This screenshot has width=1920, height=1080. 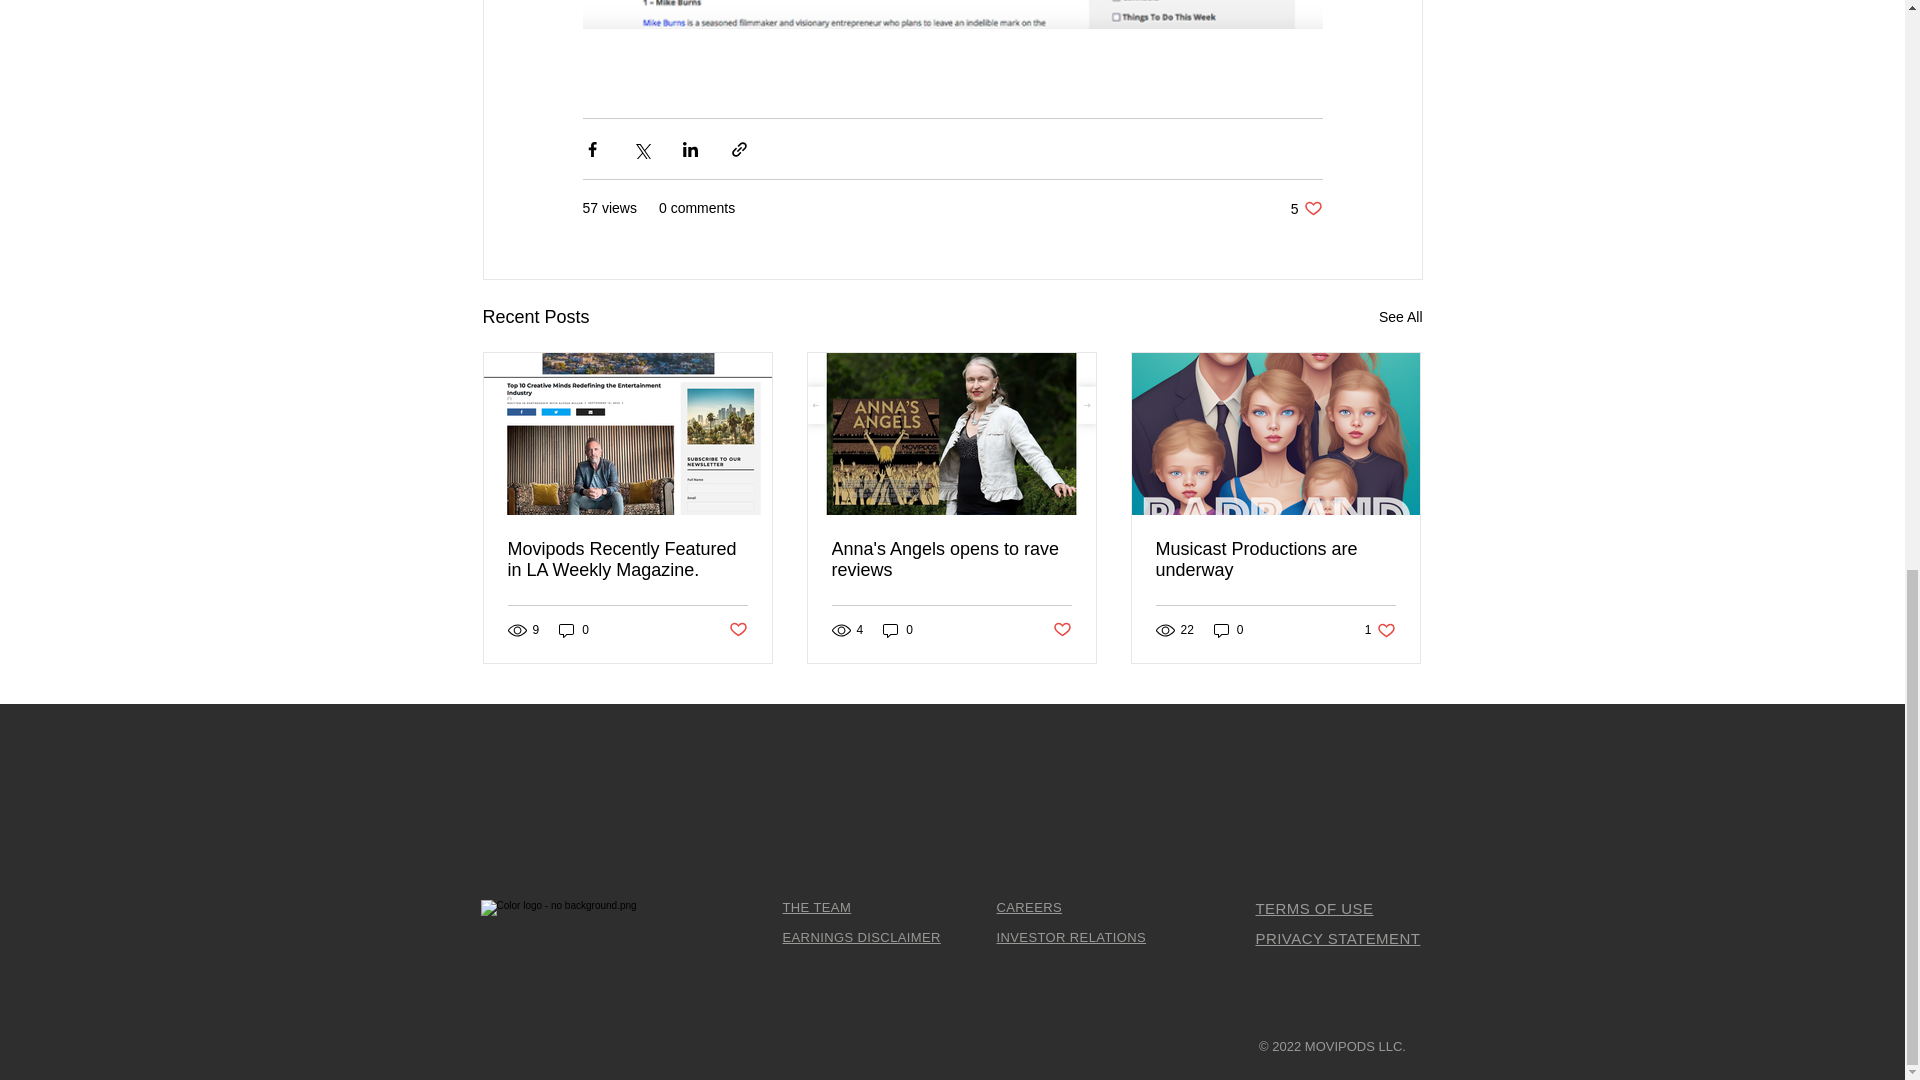 What do you see at coordinates (736, 630) in the screenshot?
I see `Post not marked as liked` at bounding box center [736, 630].